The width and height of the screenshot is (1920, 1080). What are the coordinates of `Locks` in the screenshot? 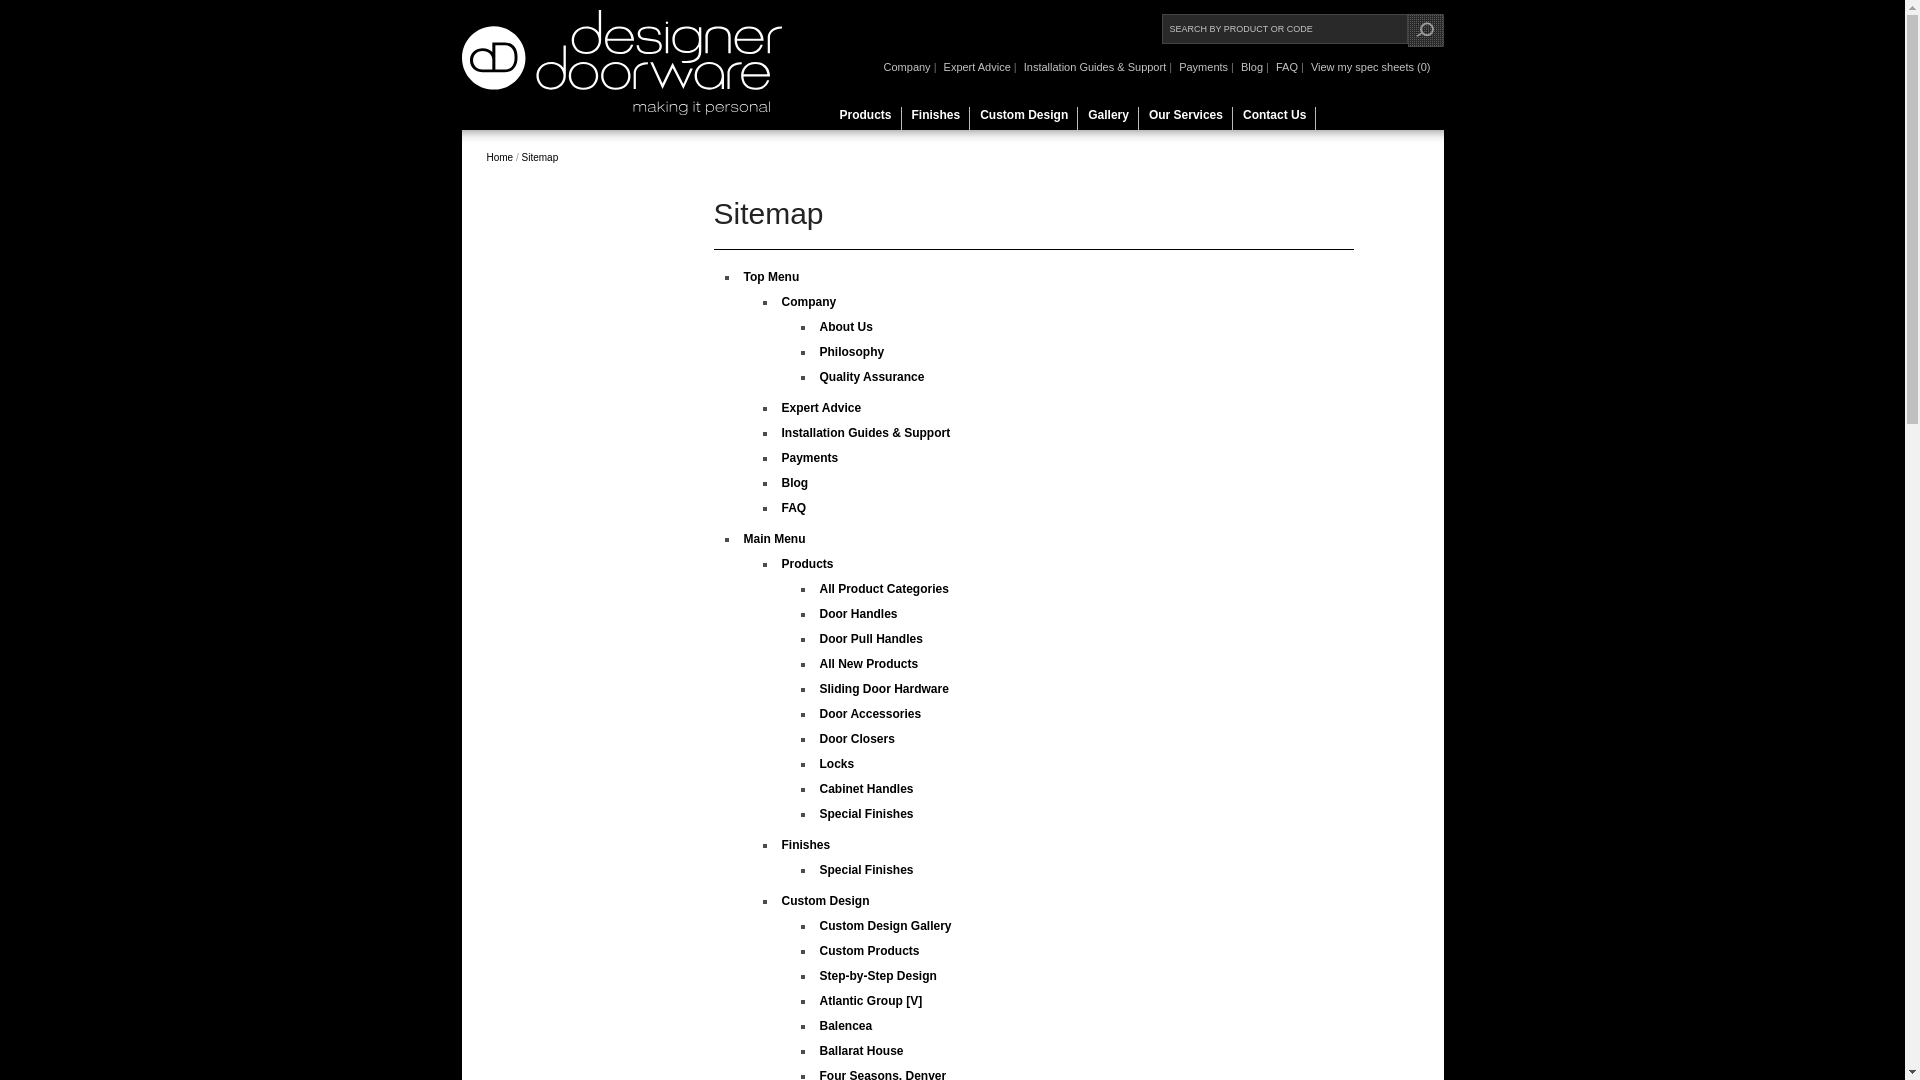 It's located at (838, 764).